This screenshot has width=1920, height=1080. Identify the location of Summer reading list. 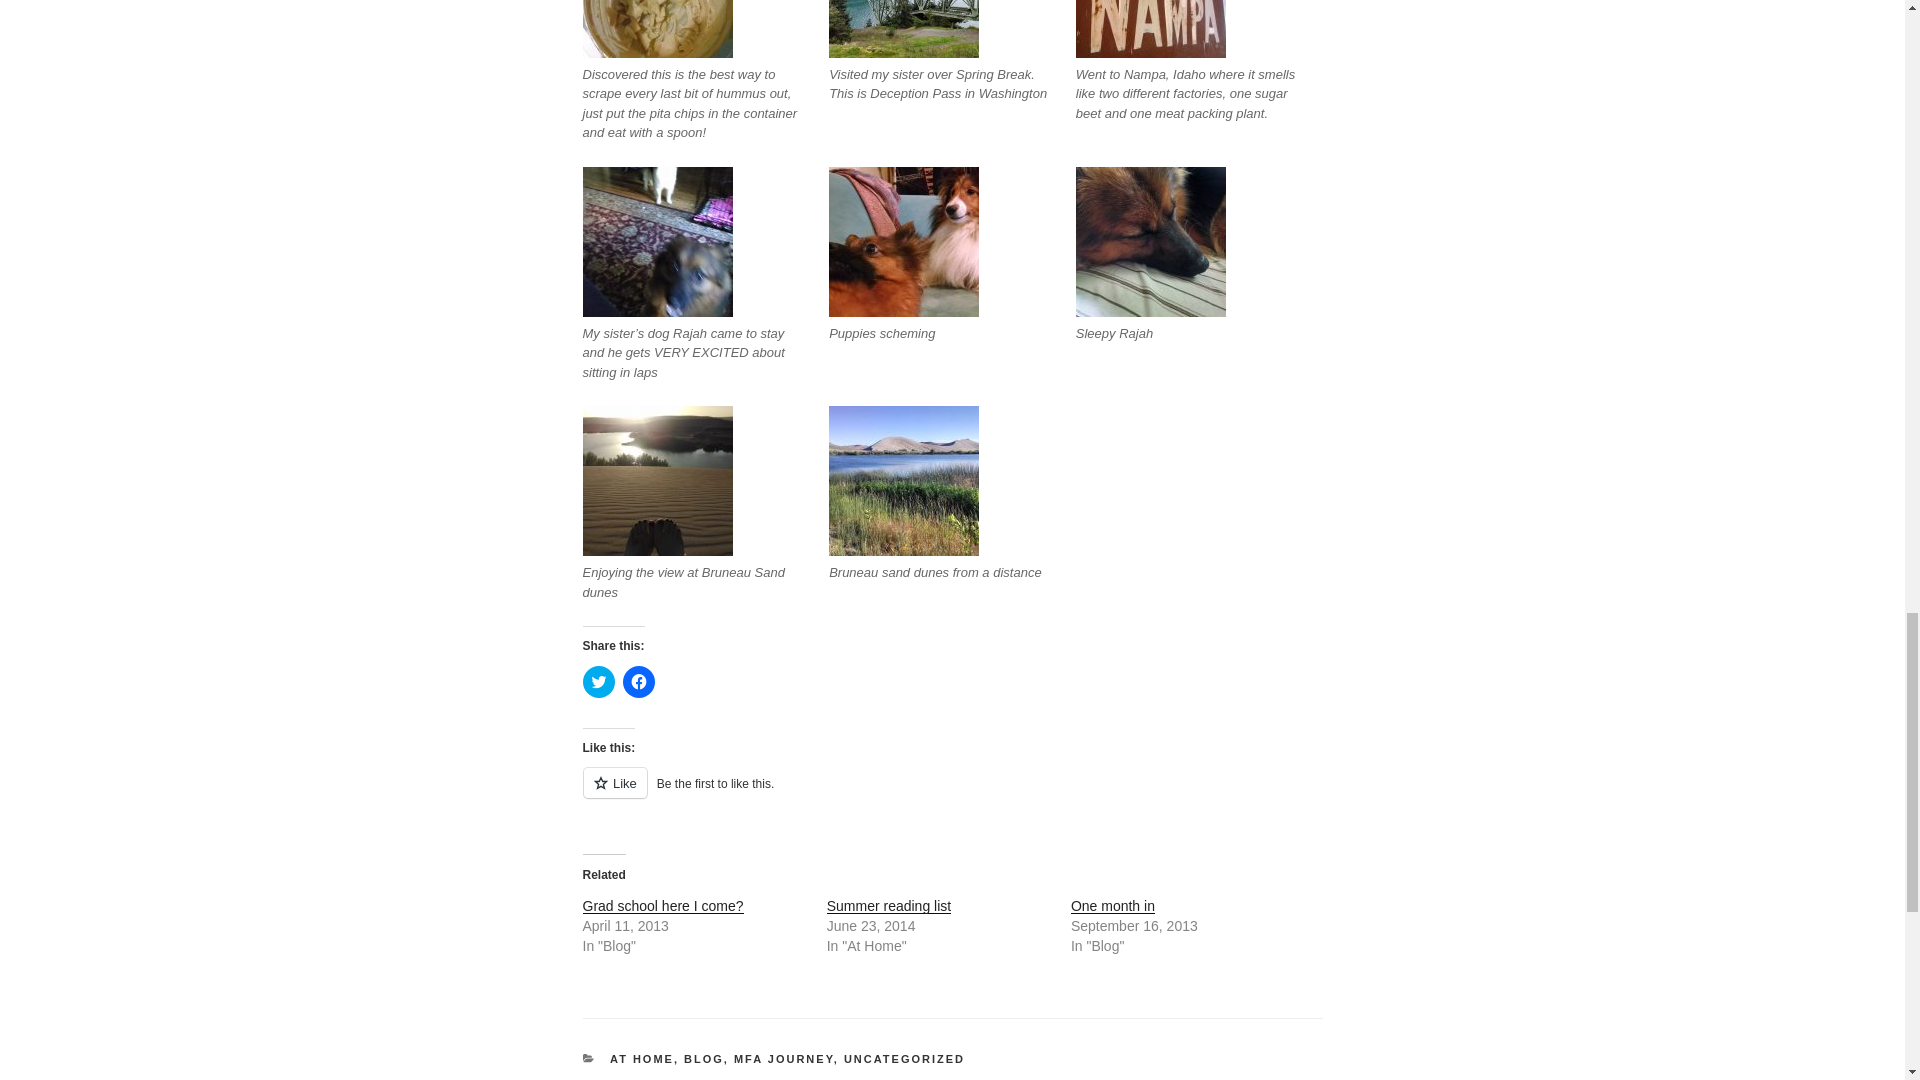
(890, 905).